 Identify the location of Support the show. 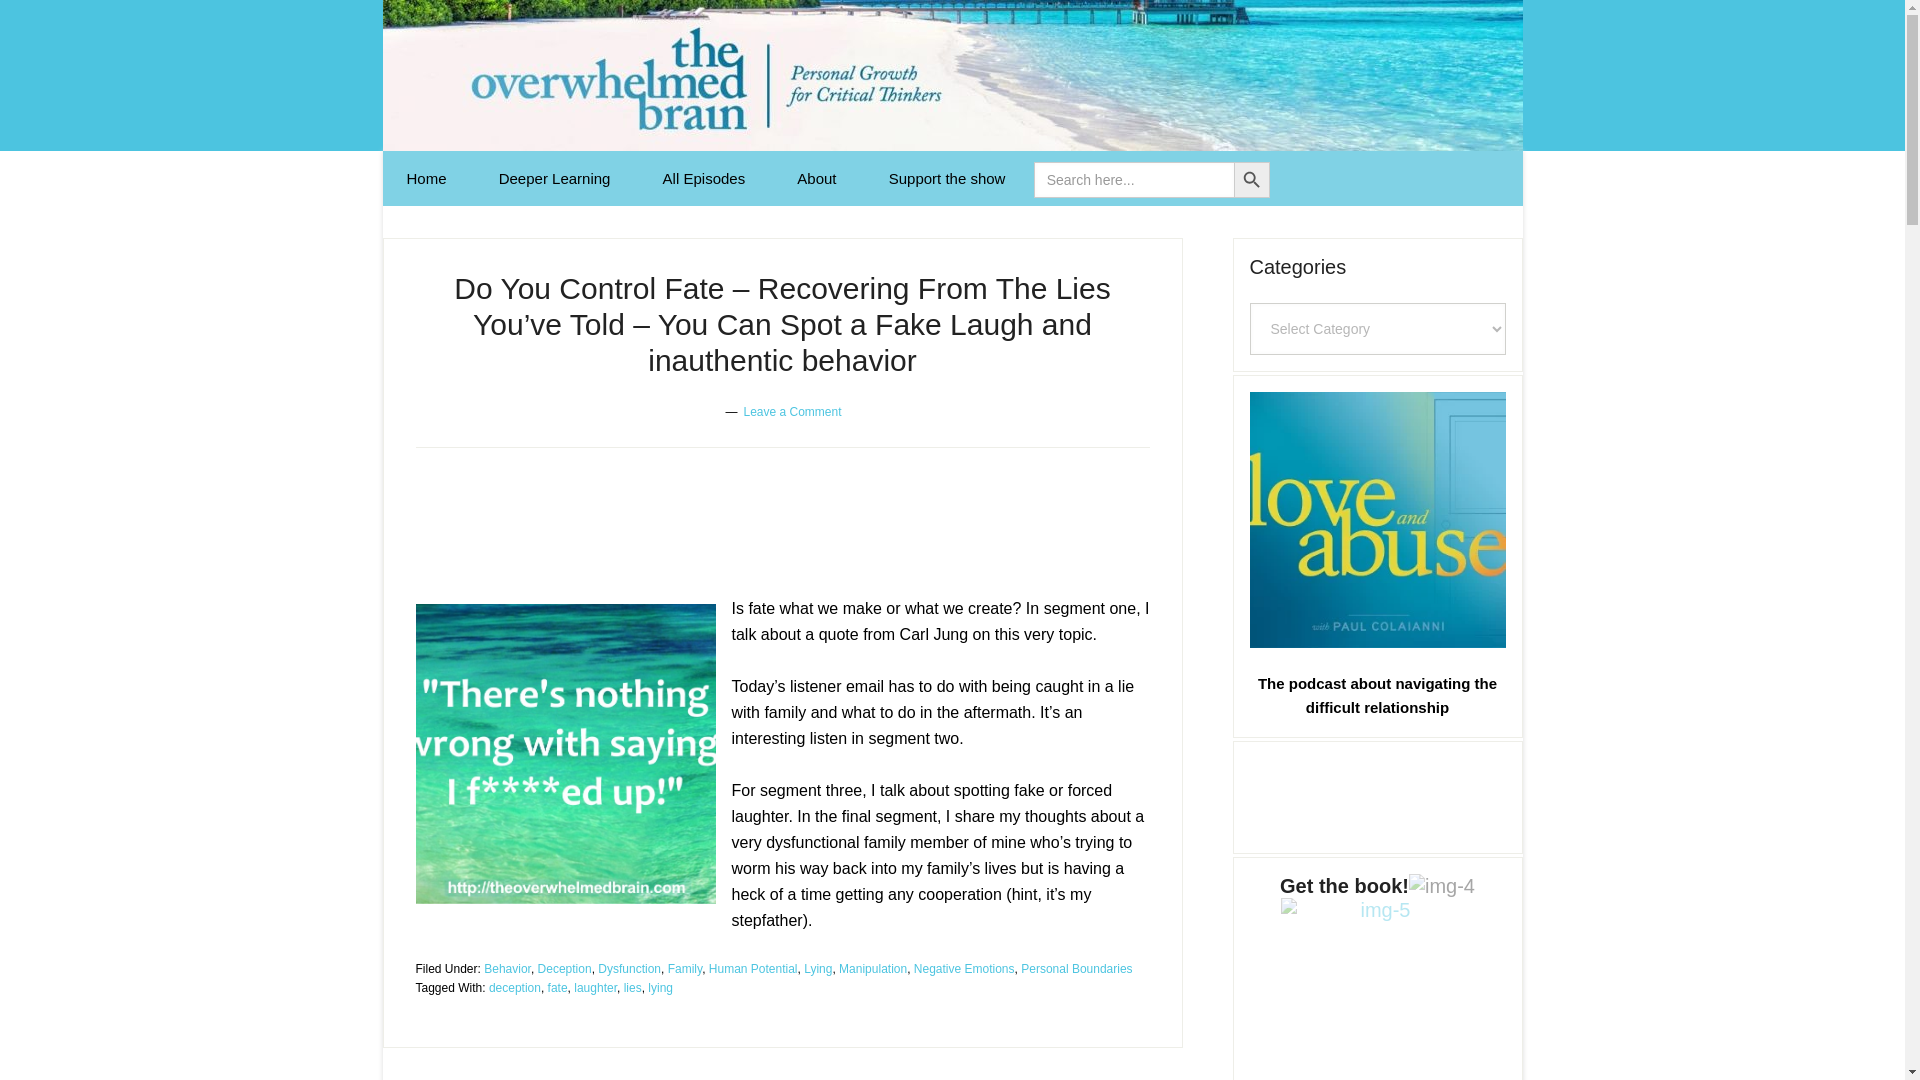
(947, 178).